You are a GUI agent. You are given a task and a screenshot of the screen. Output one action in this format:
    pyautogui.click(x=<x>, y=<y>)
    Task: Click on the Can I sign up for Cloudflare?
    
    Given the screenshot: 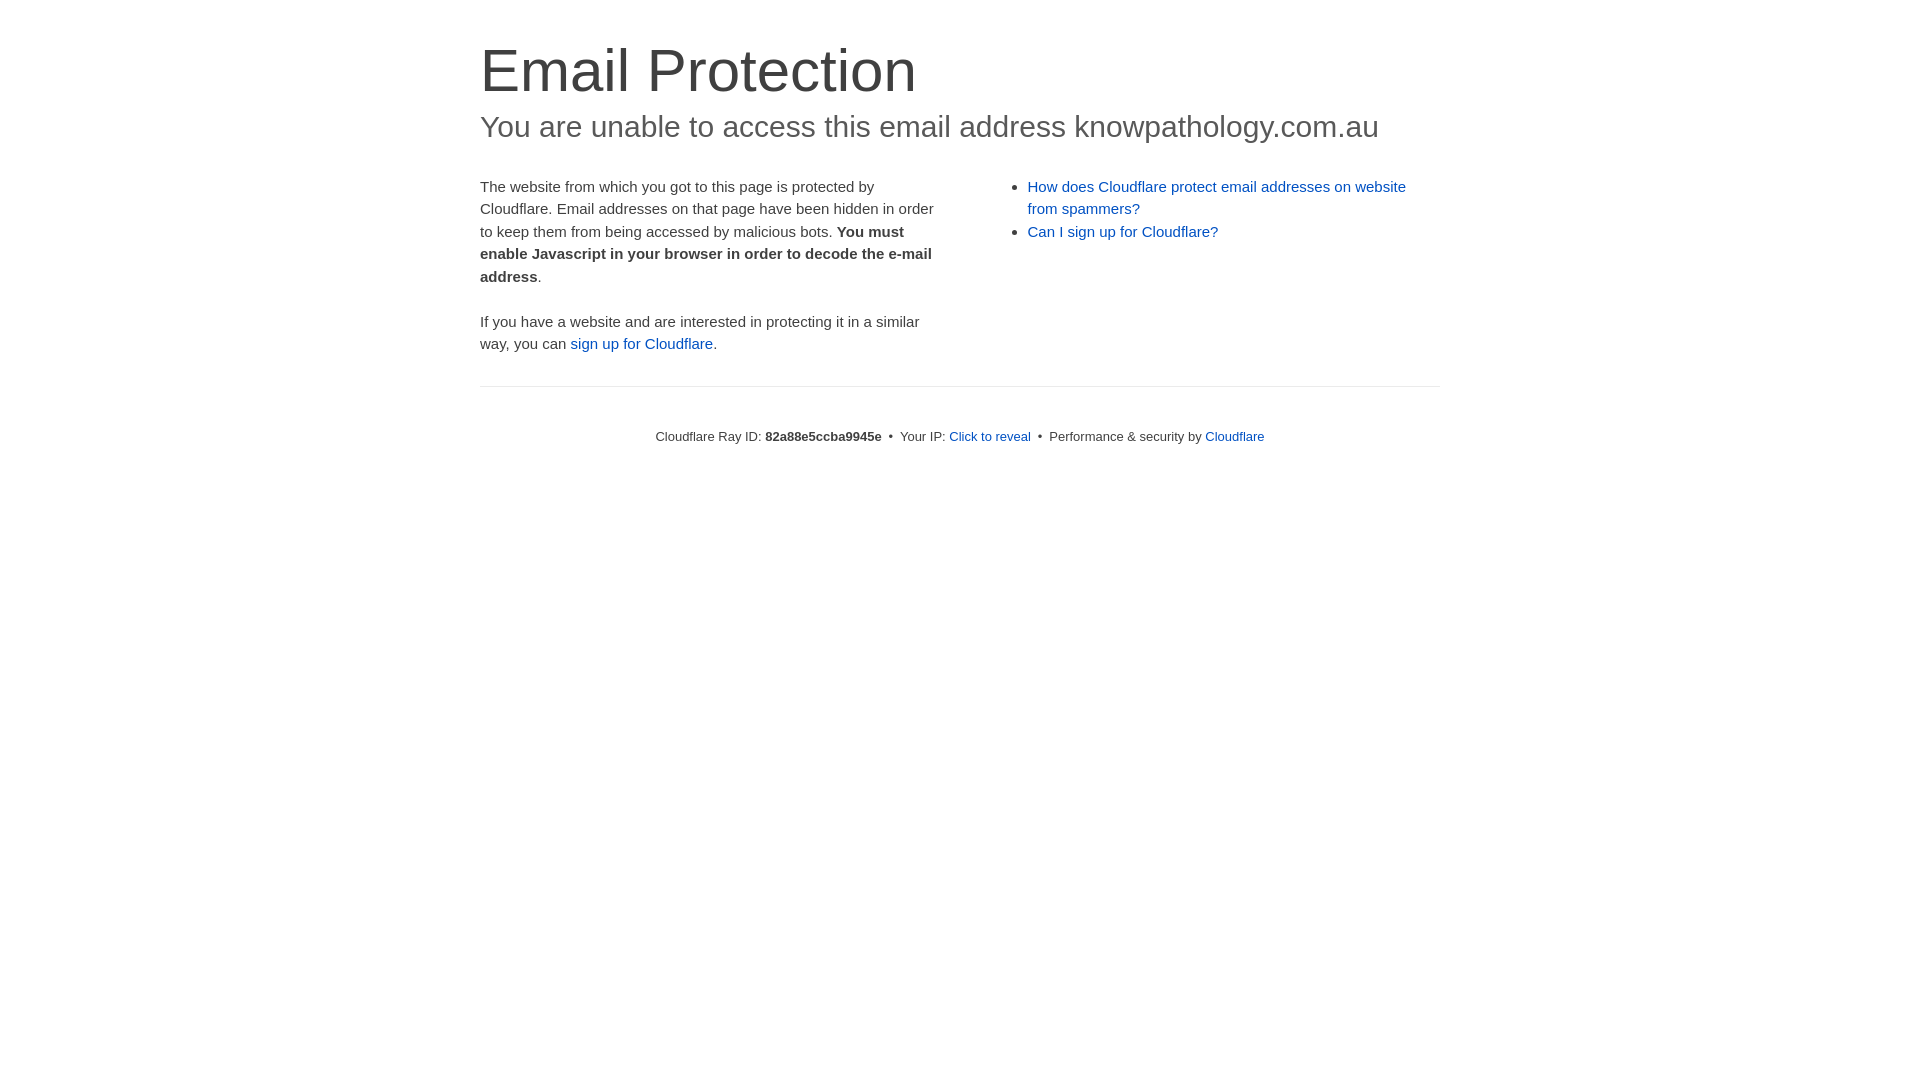 What is the action you would take?
    pyautogui.click(x=1124, y=232)
    